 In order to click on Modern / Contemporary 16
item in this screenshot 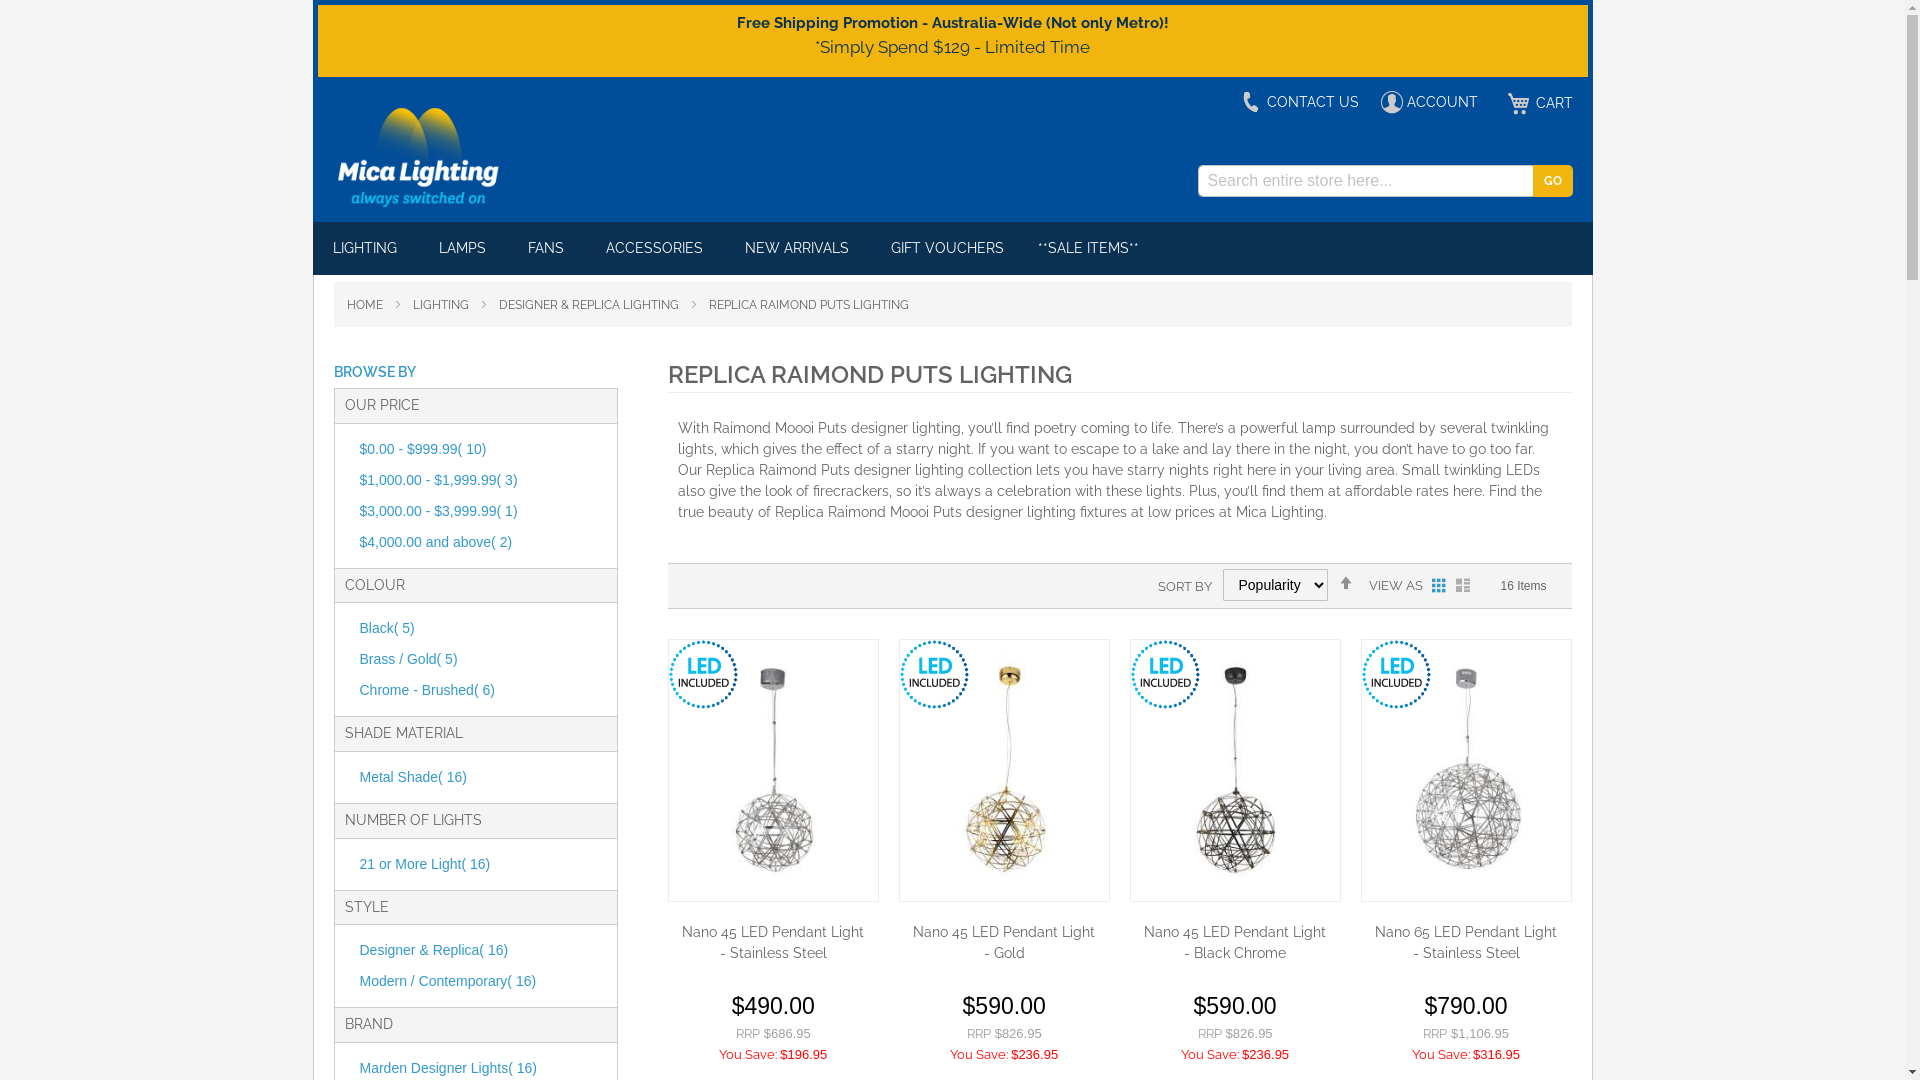, I will do `click(448, 981)`.